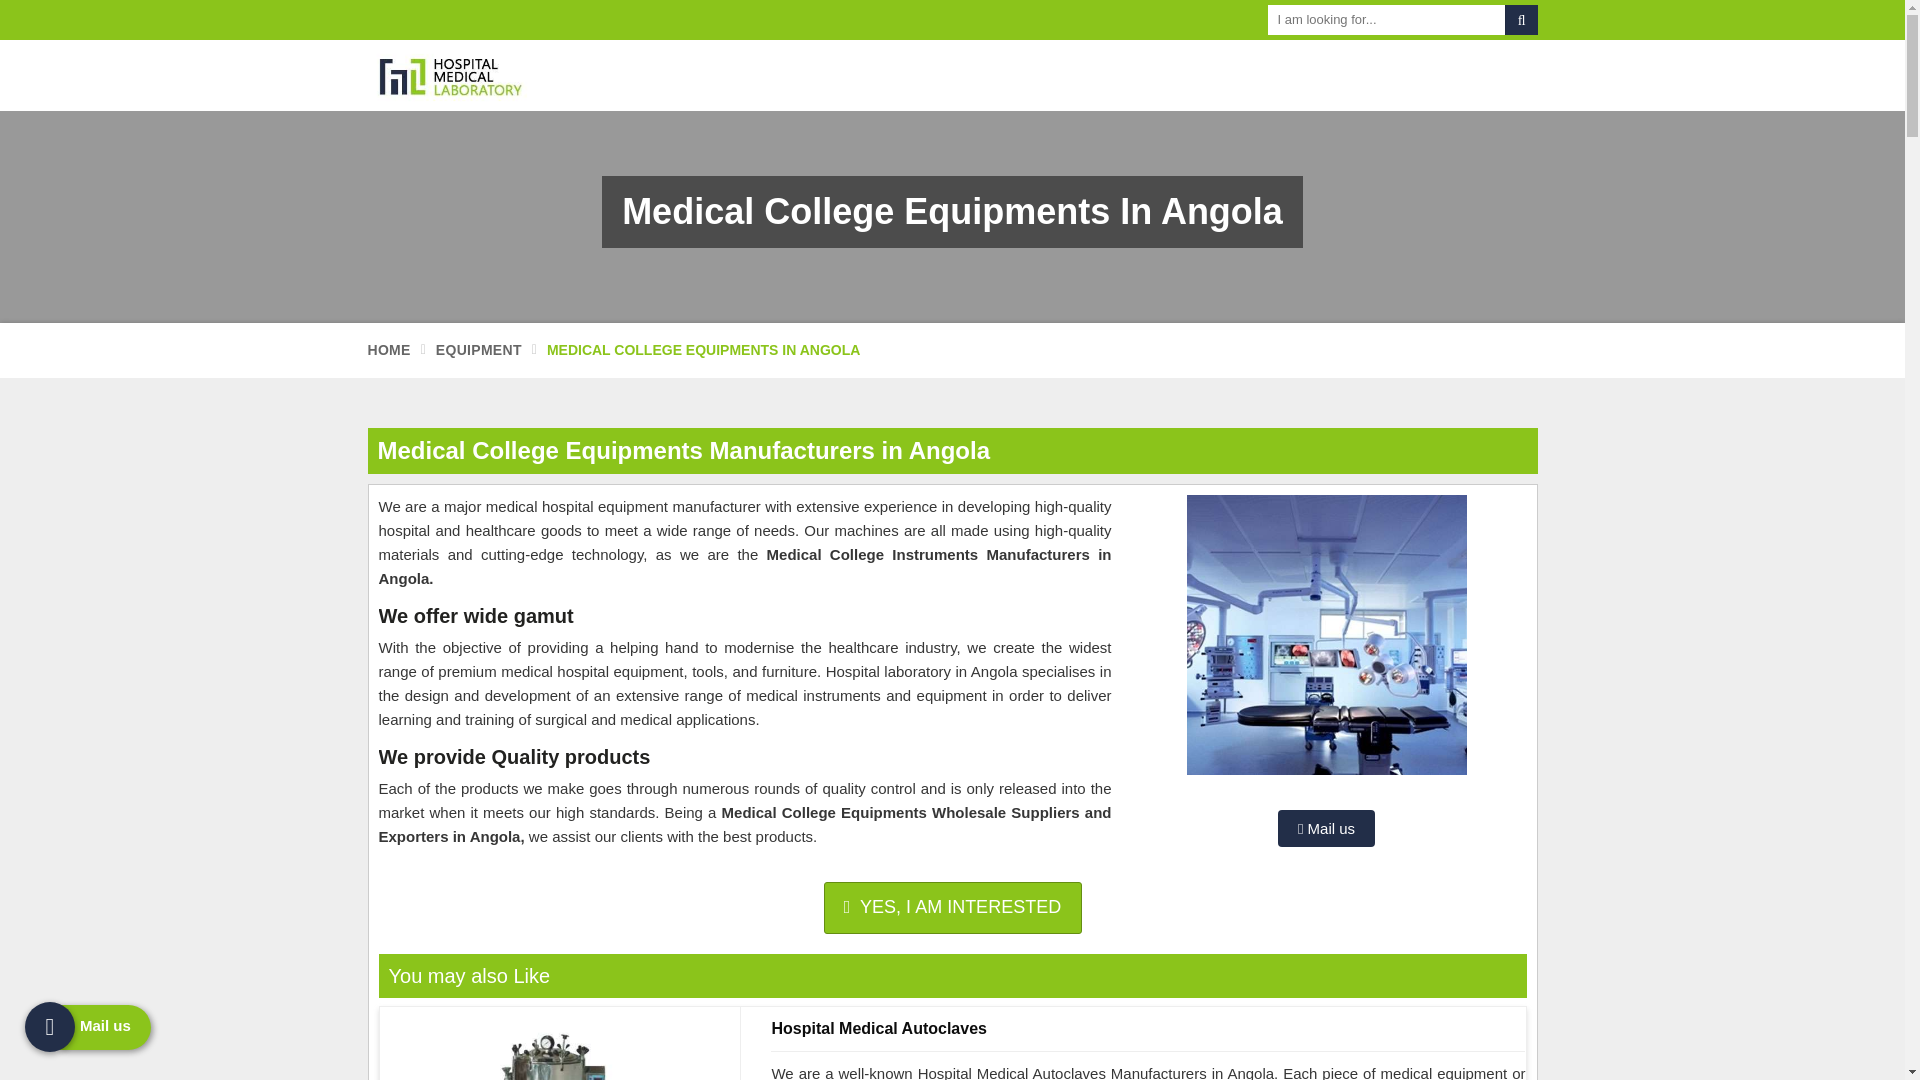  Describe the element at coordinates (552, 1050) in the screenshot. I see `Hospital Medical Autoclaves` at that location.